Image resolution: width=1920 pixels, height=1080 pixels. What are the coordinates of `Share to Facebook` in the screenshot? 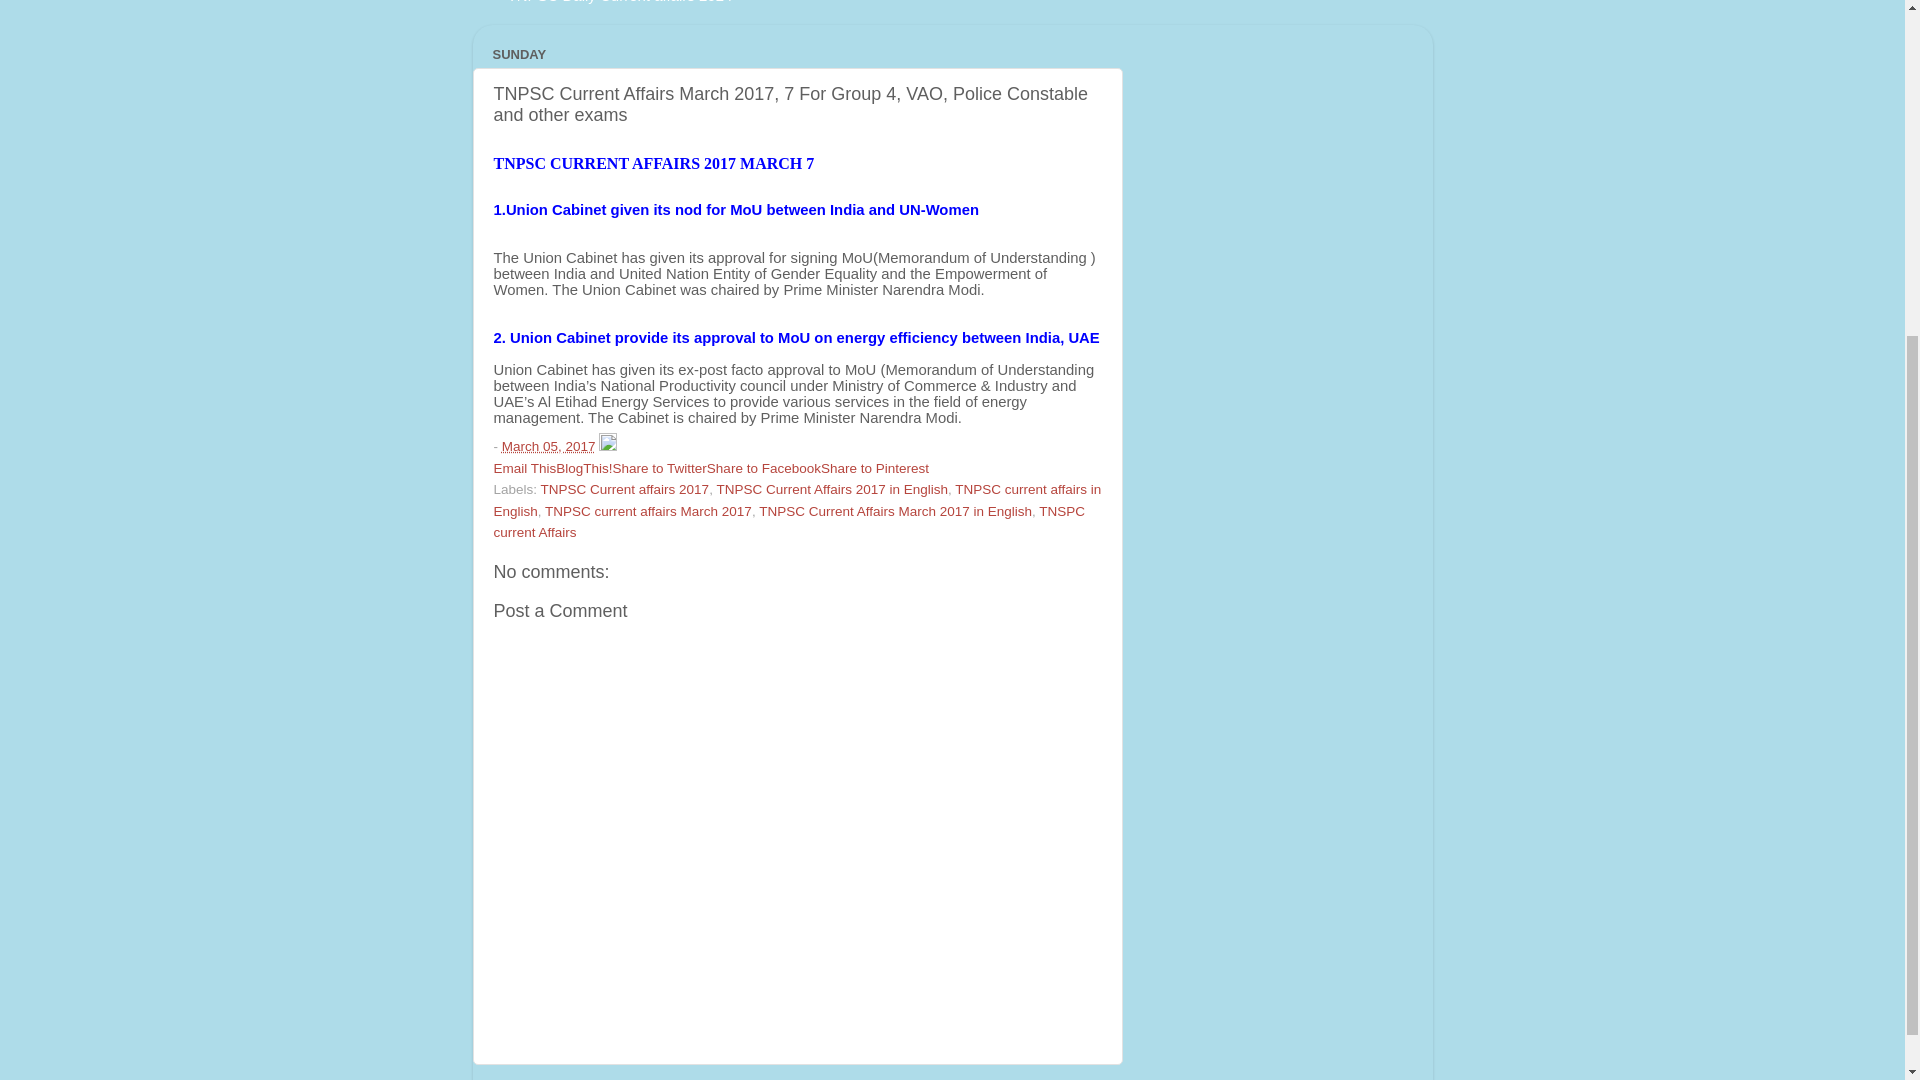 It's located at (764, 468).